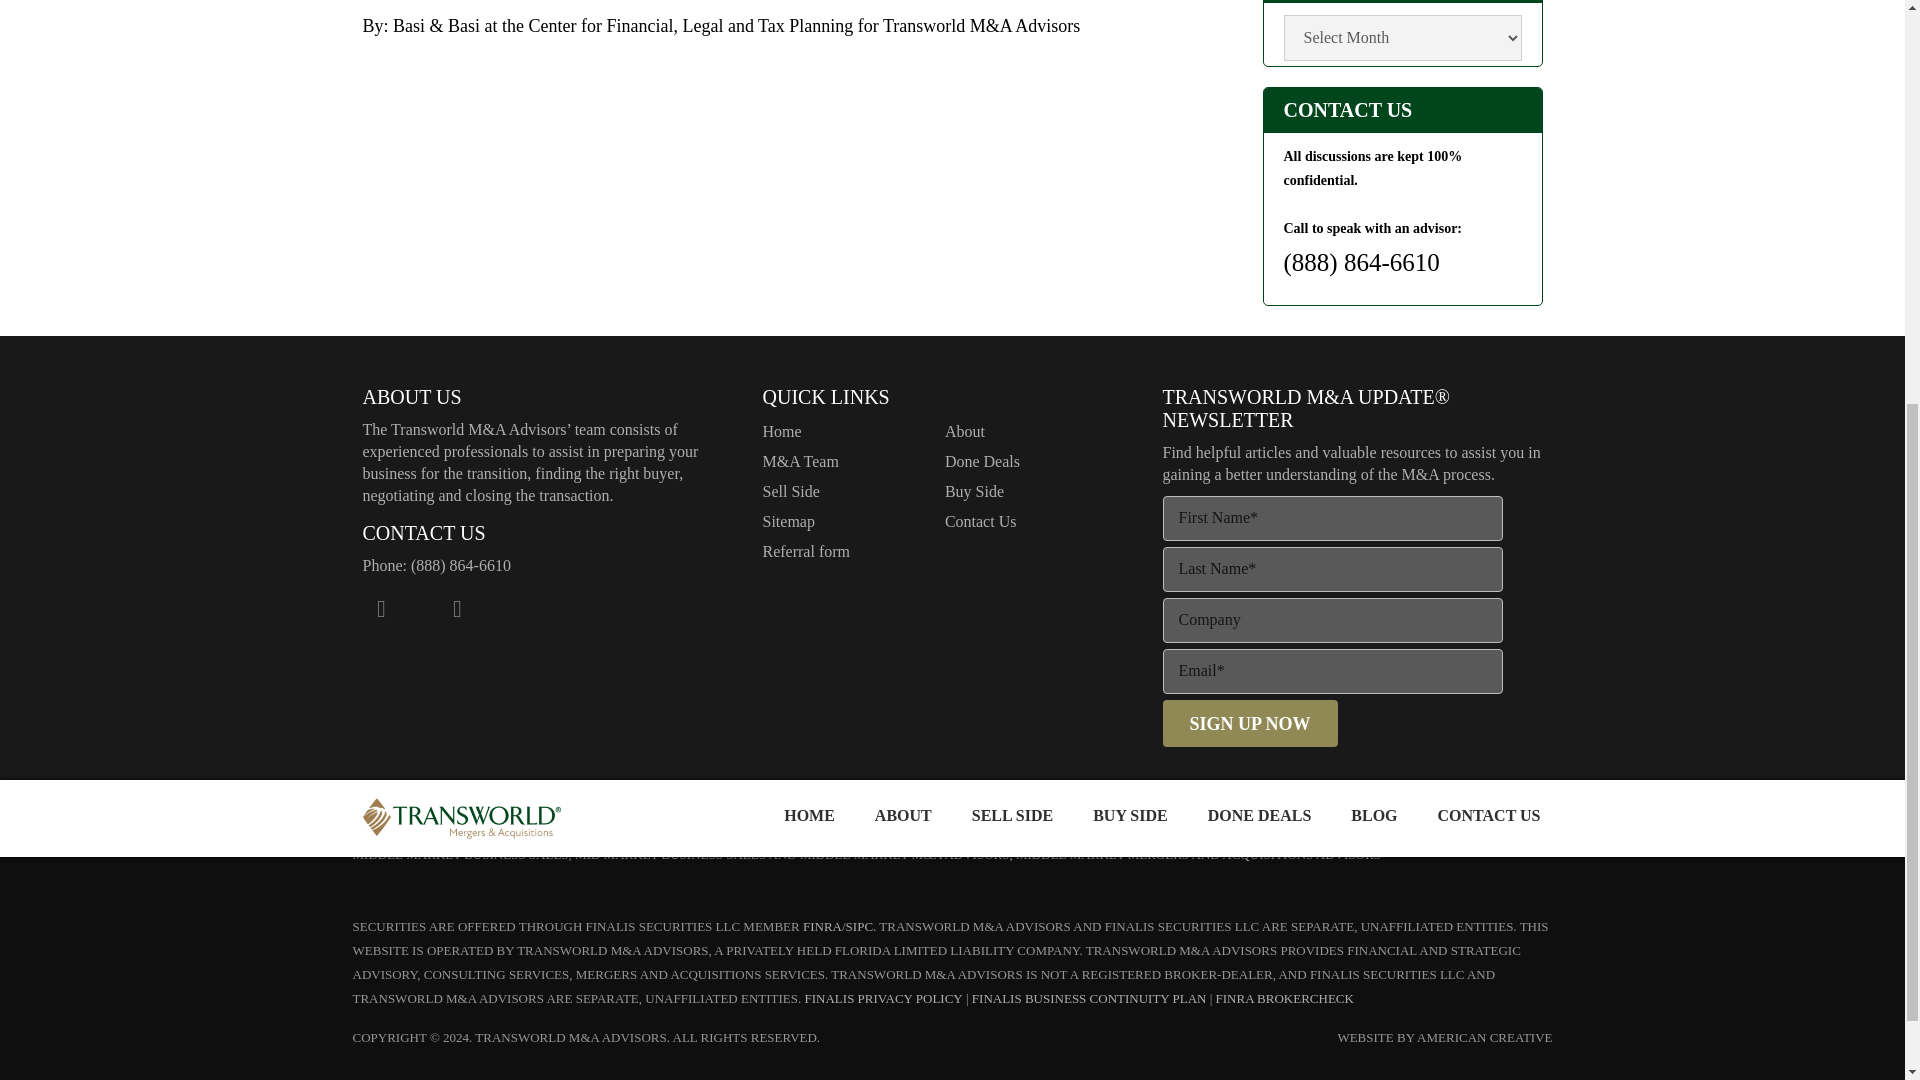 The height and width of the screenshot is (1080, 1920). I want to click on About, so click(964, 431).